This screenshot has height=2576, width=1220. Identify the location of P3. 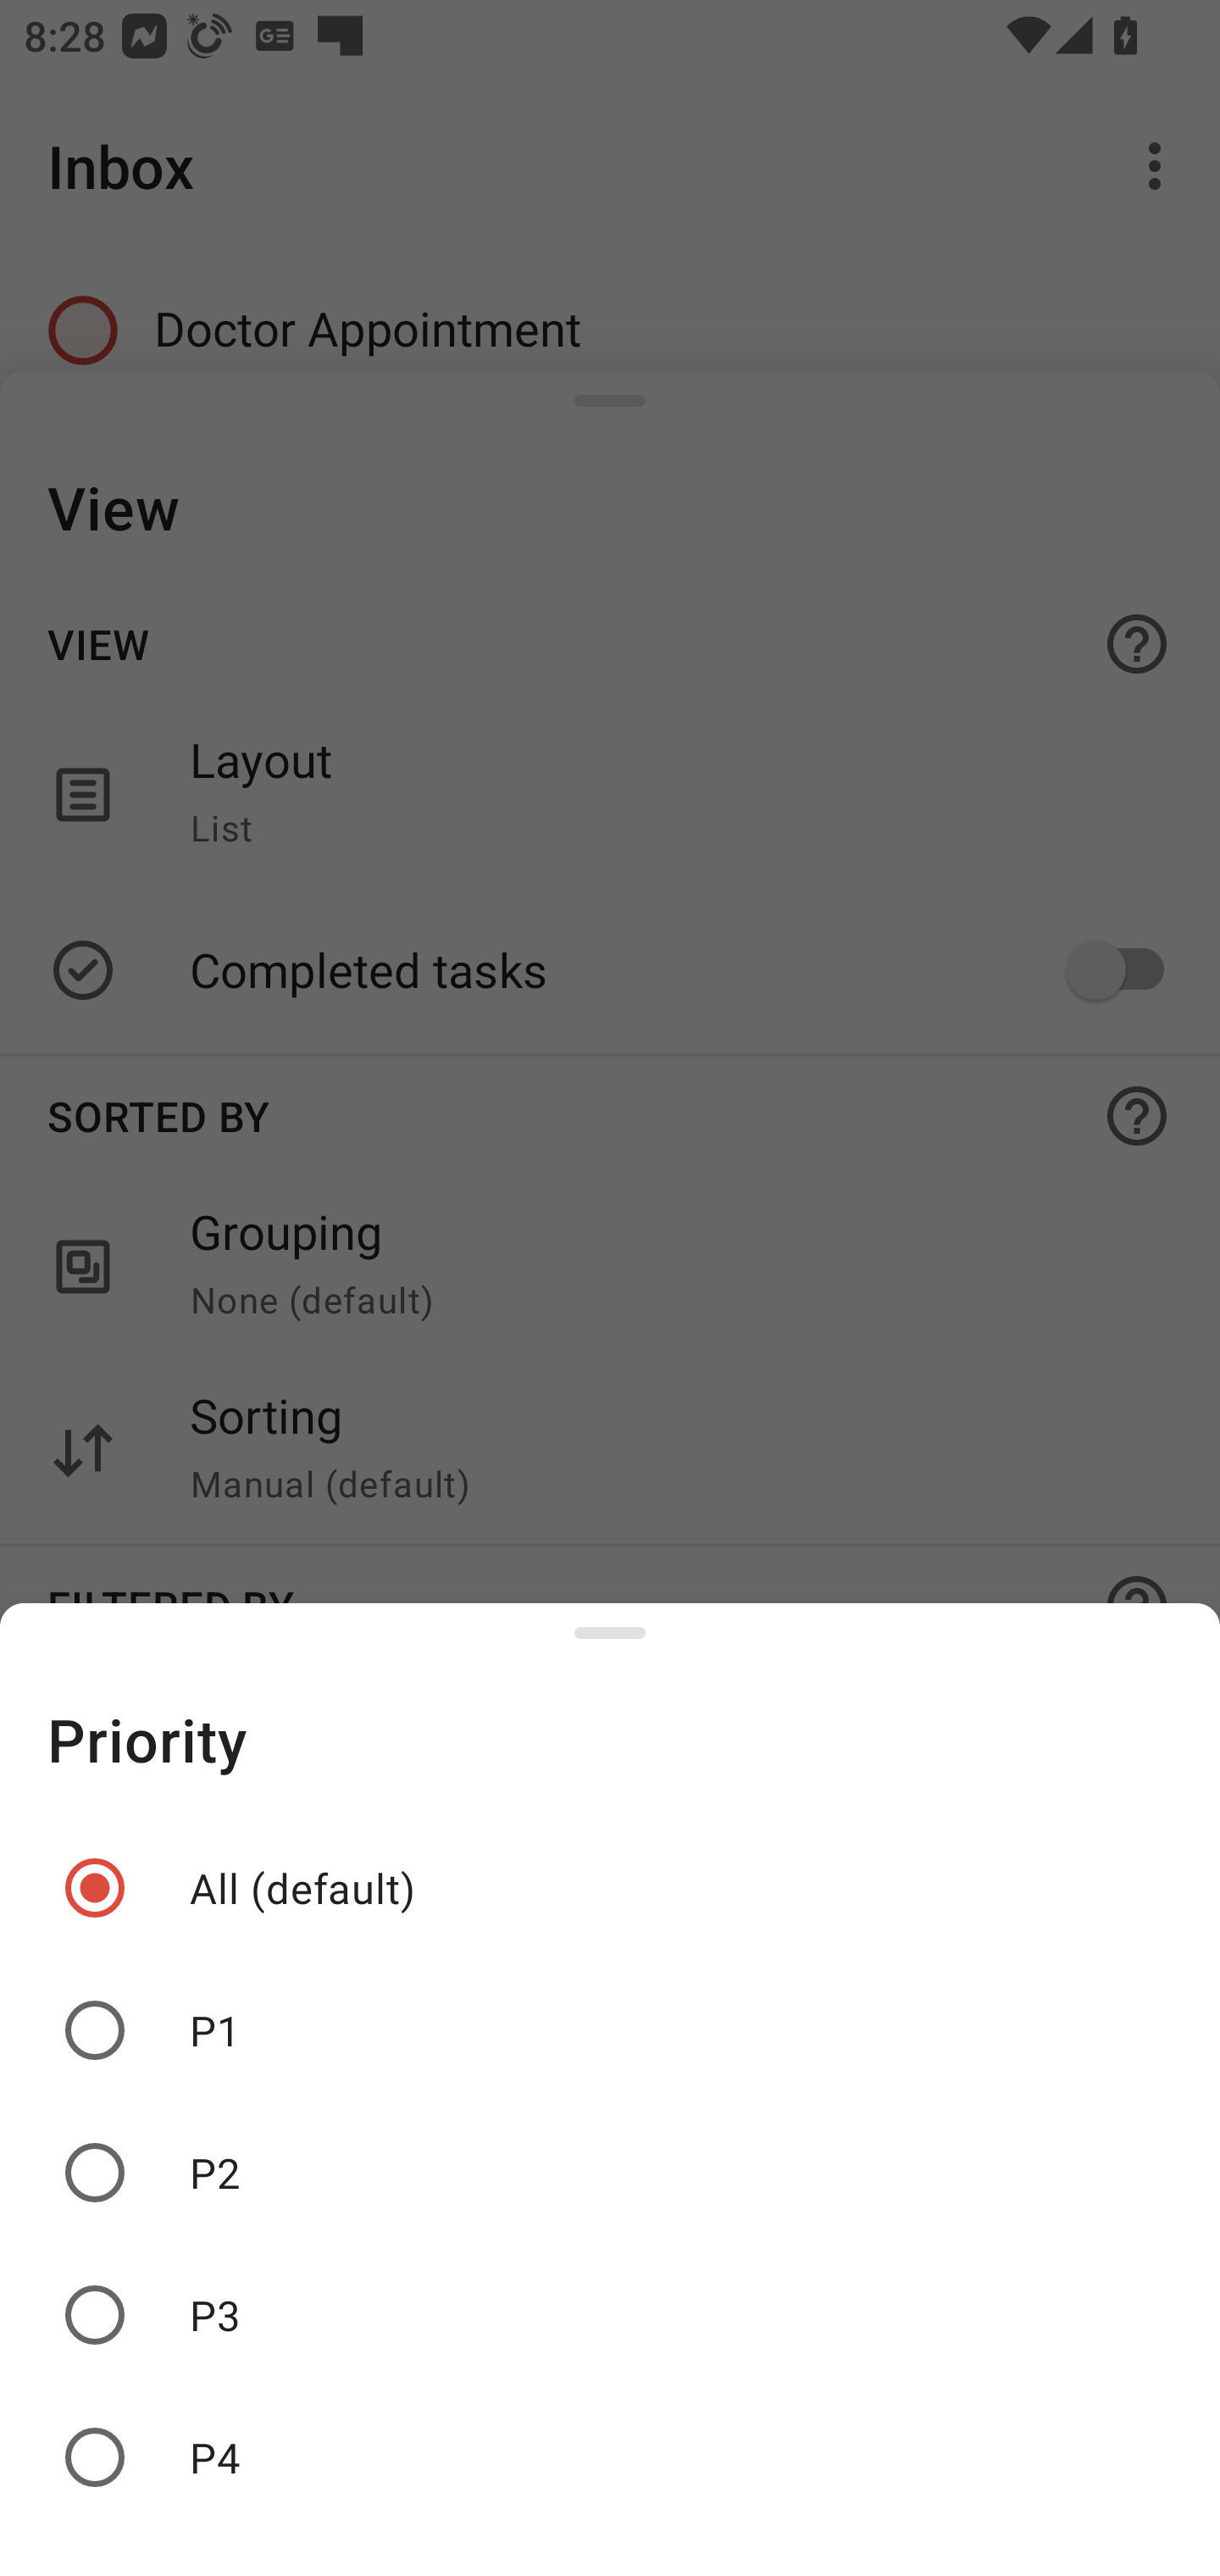
(610, 2314).